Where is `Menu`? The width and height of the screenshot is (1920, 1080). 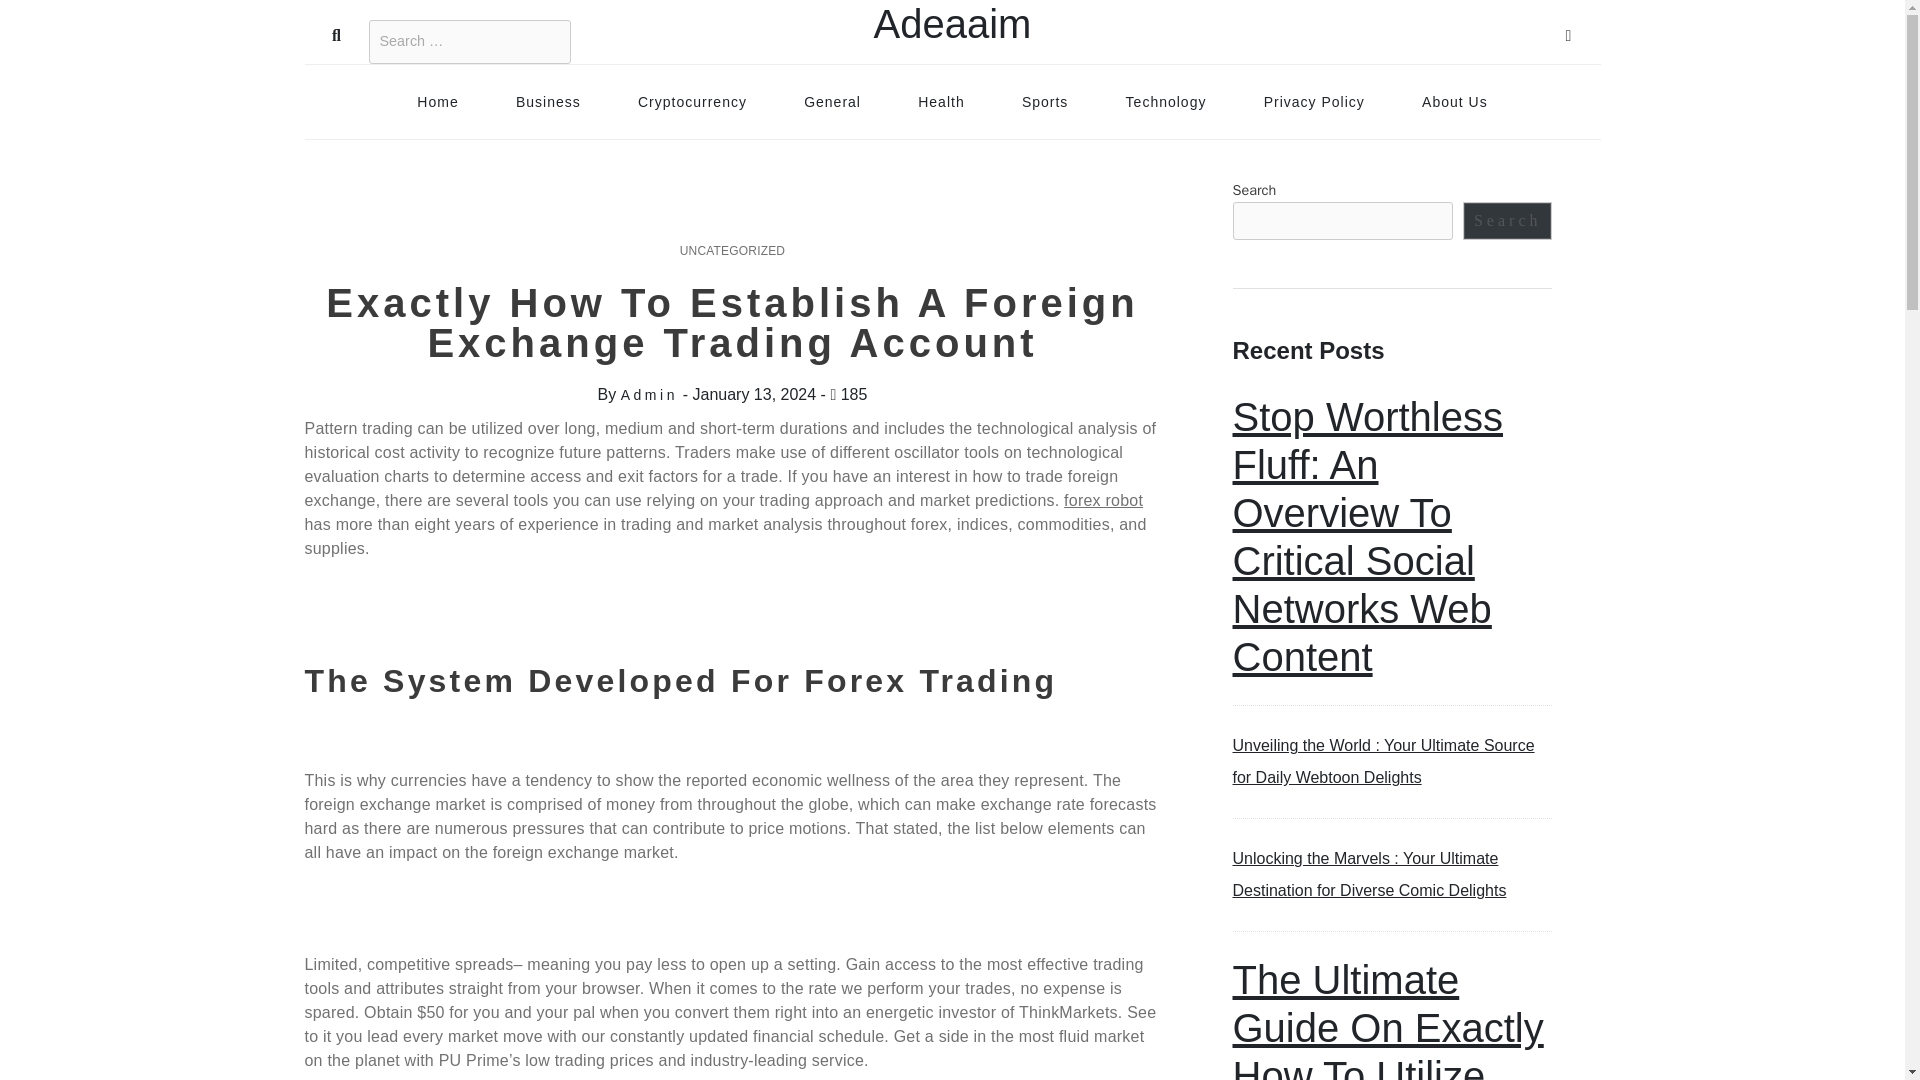
Menu is located at coordinates (1568, 32).